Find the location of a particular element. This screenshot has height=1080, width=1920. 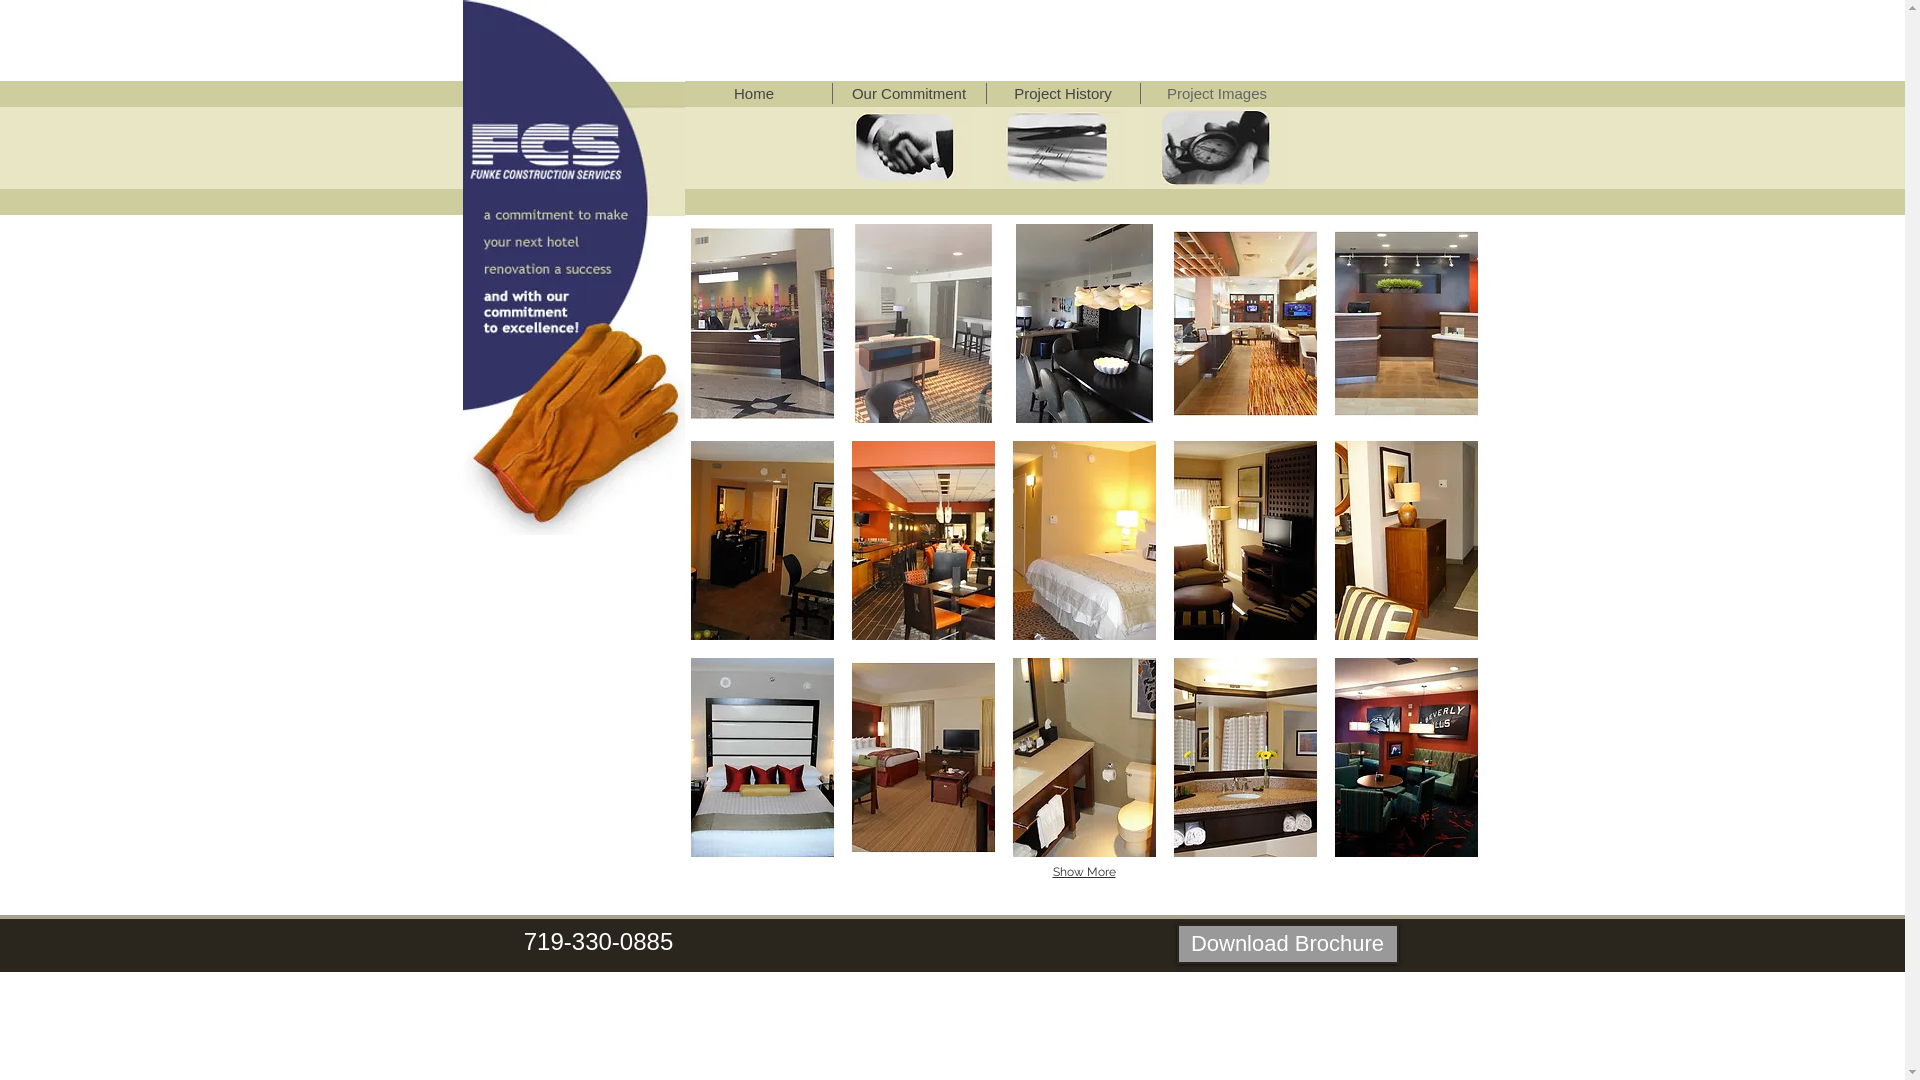

Download Brochure is located at coordinates (1287, 944).